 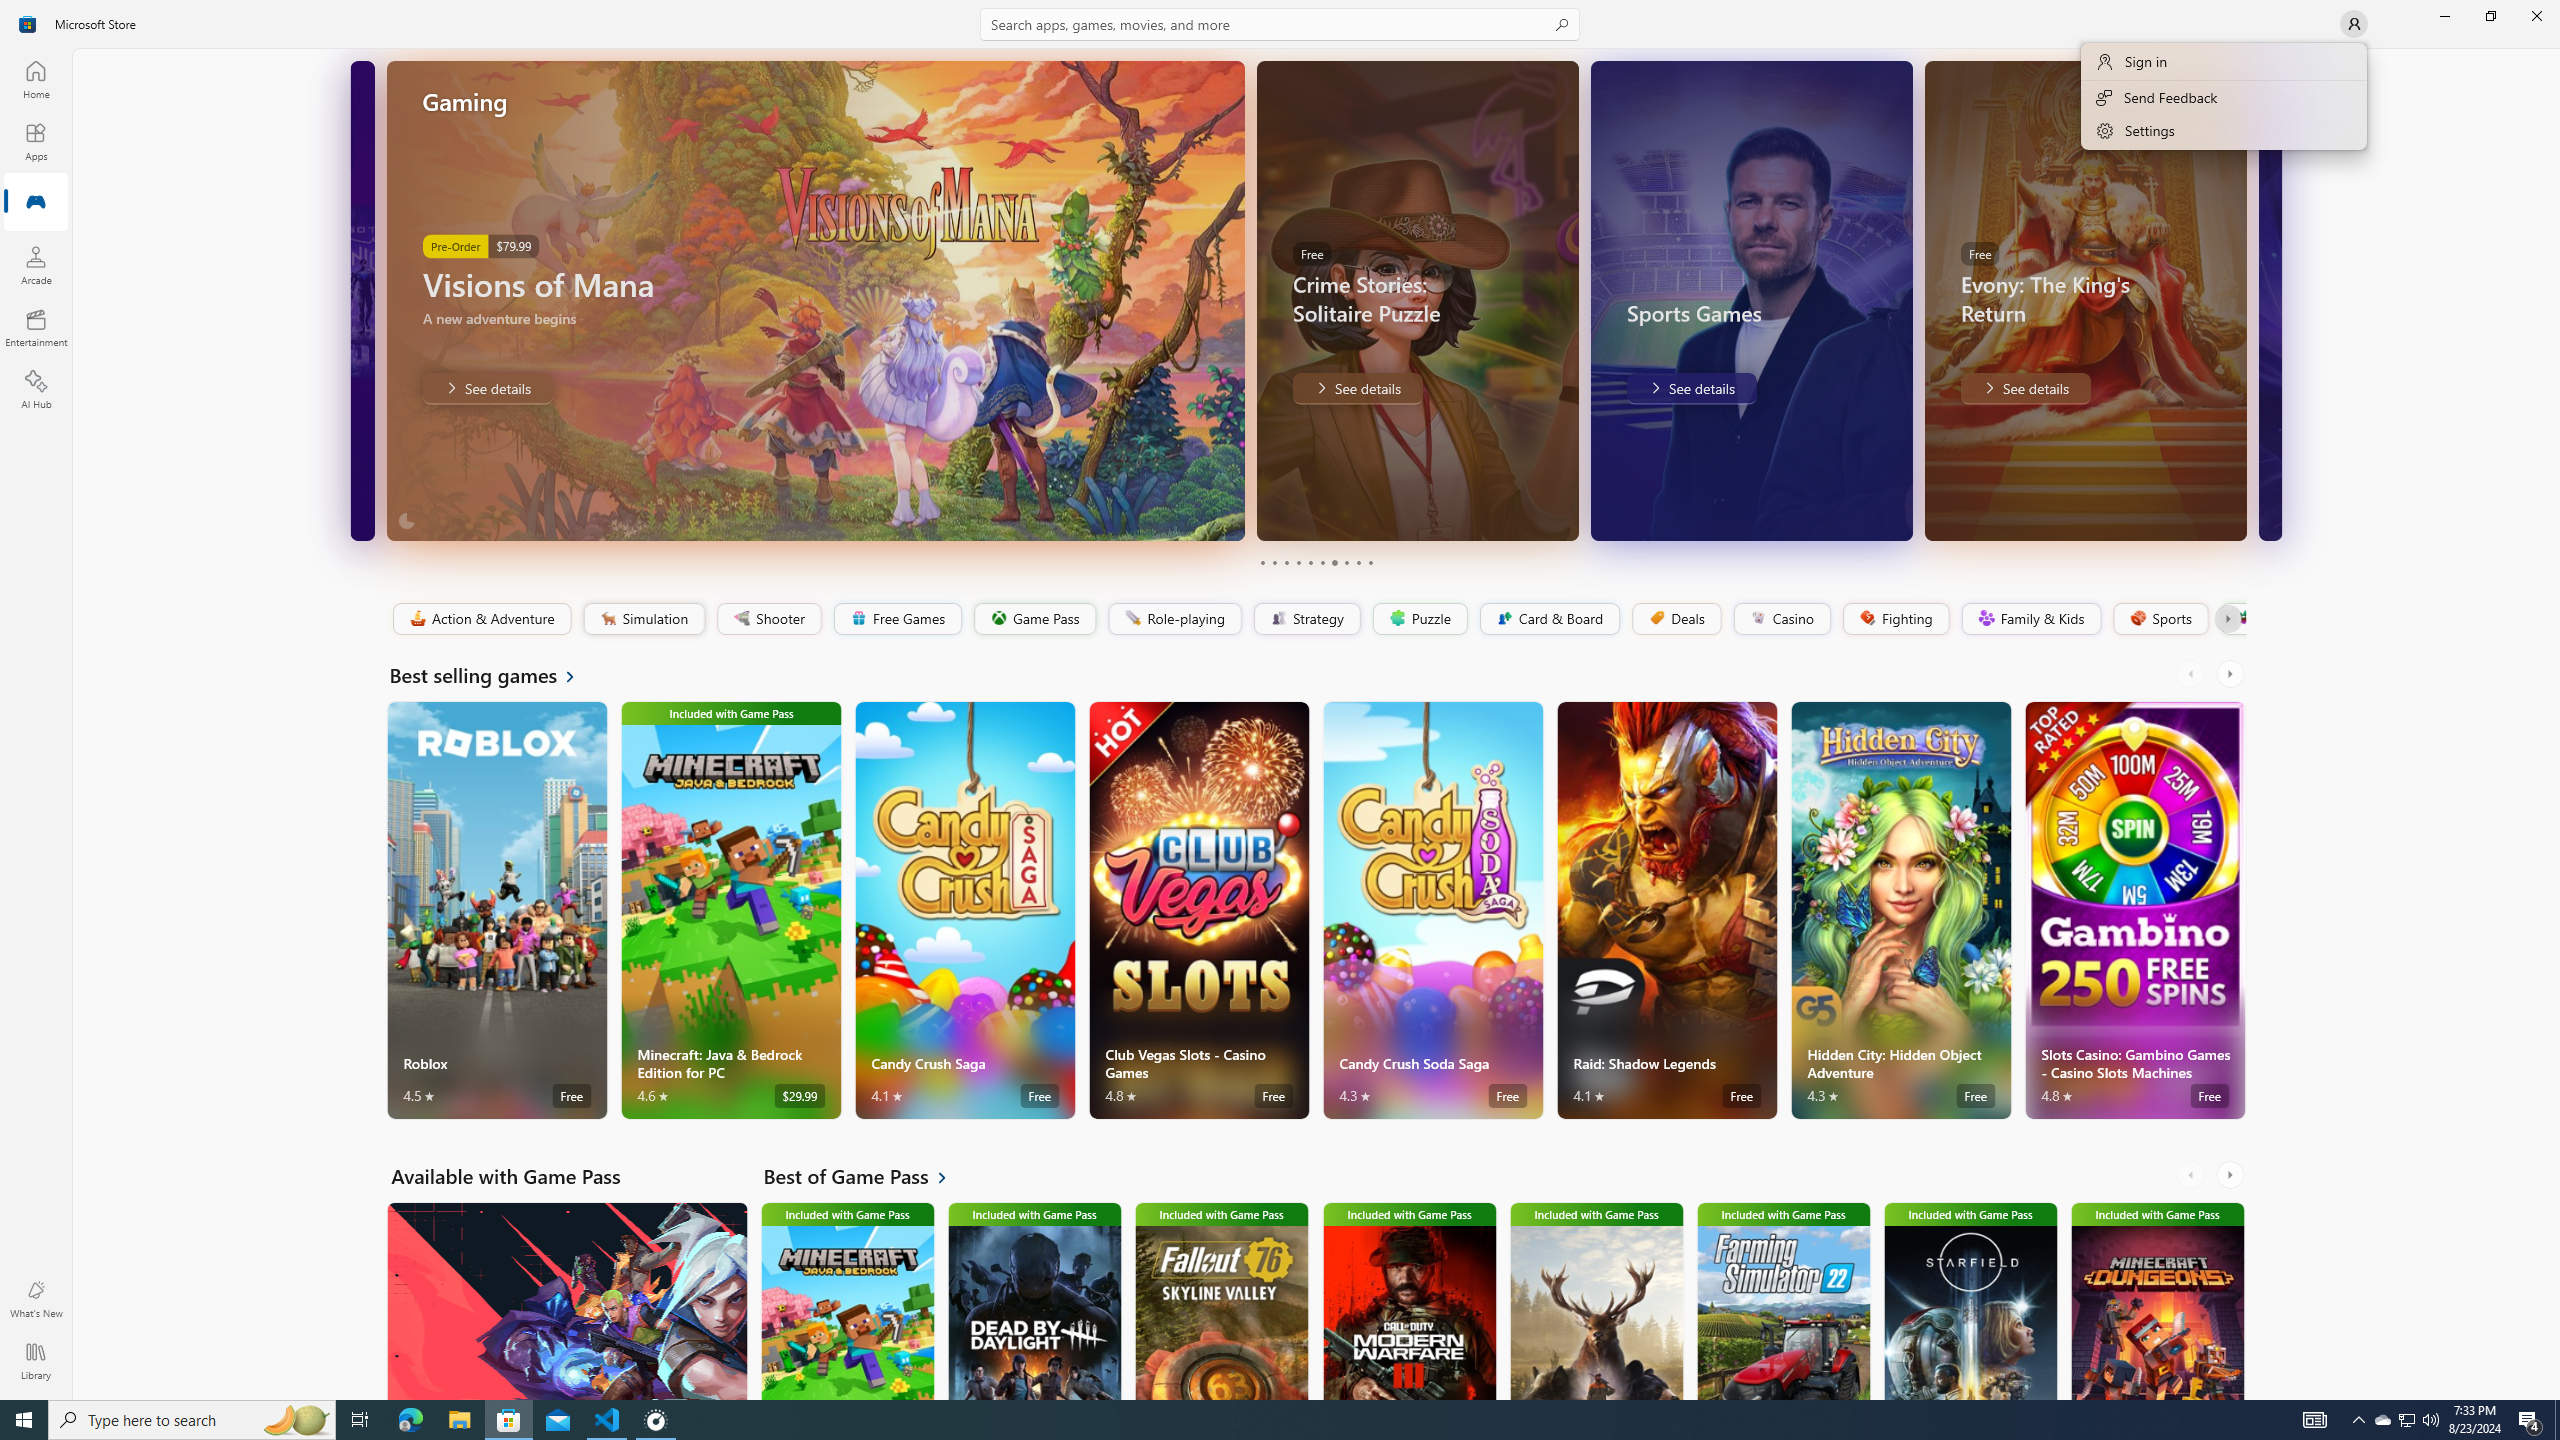 I want to click on Unmute, so click(x=2218, y=512).